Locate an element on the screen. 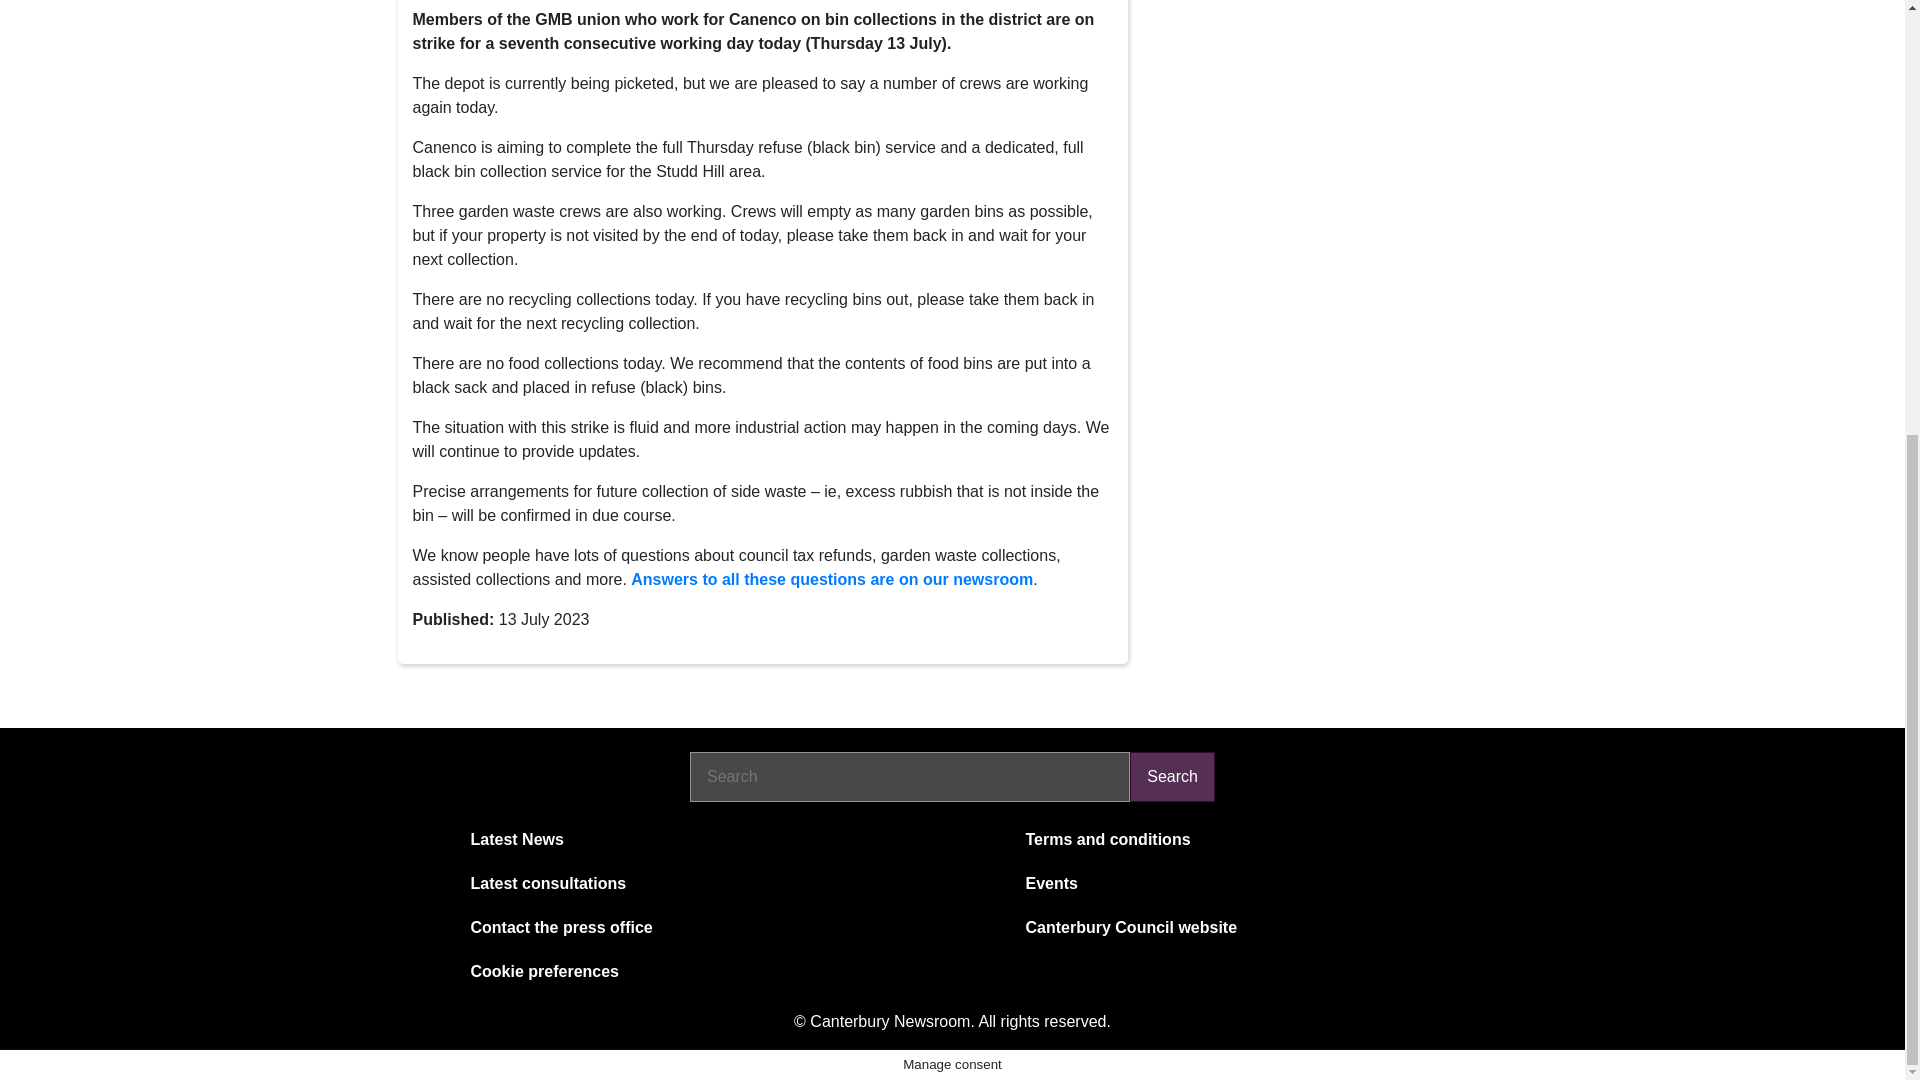 This screenshot has height=1080, width=1920. Answers to all these questions are on our newsroom is located at coordinates (832, 579).